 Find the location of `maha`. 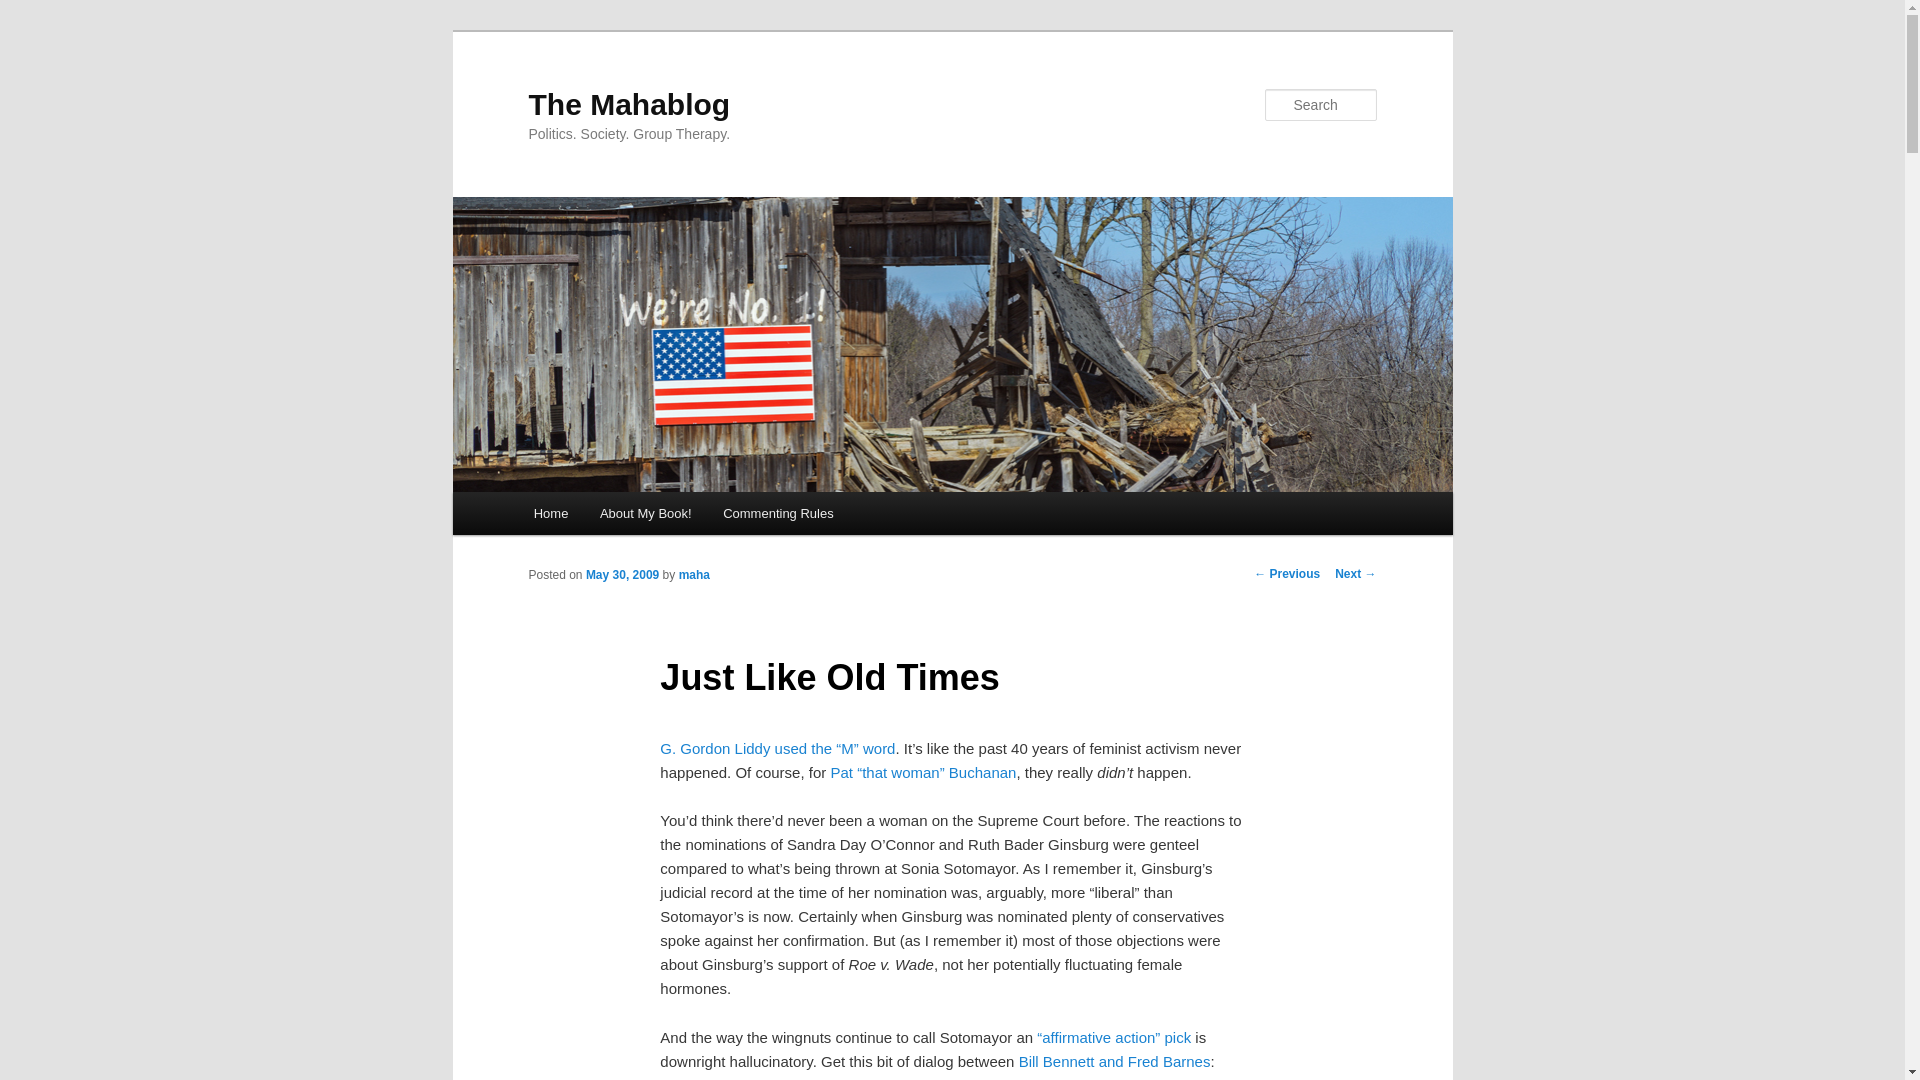

maha is located at coordinates (694, 575).